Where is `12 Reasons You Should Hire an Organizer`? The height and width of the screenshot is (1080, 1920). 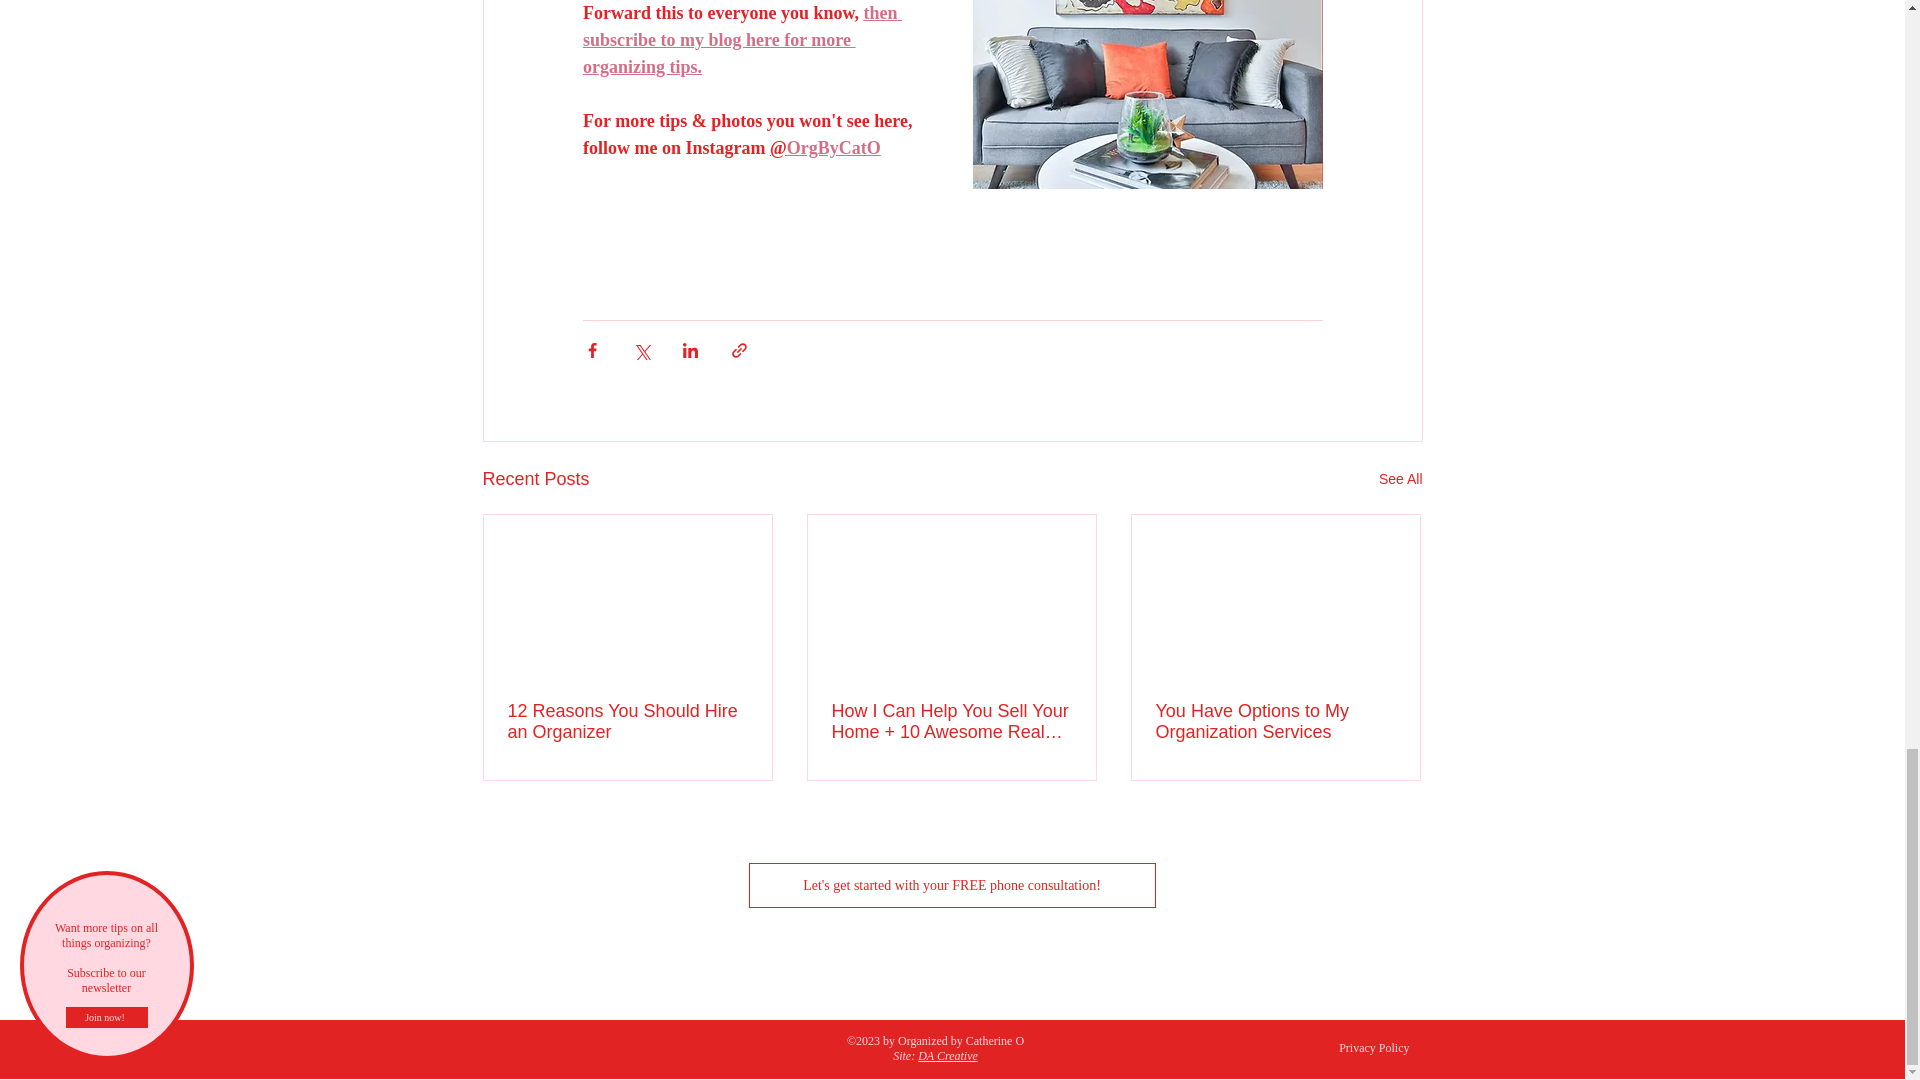 12 Reasons You Should Hire an Organizer is located at coordinates (628, 722).